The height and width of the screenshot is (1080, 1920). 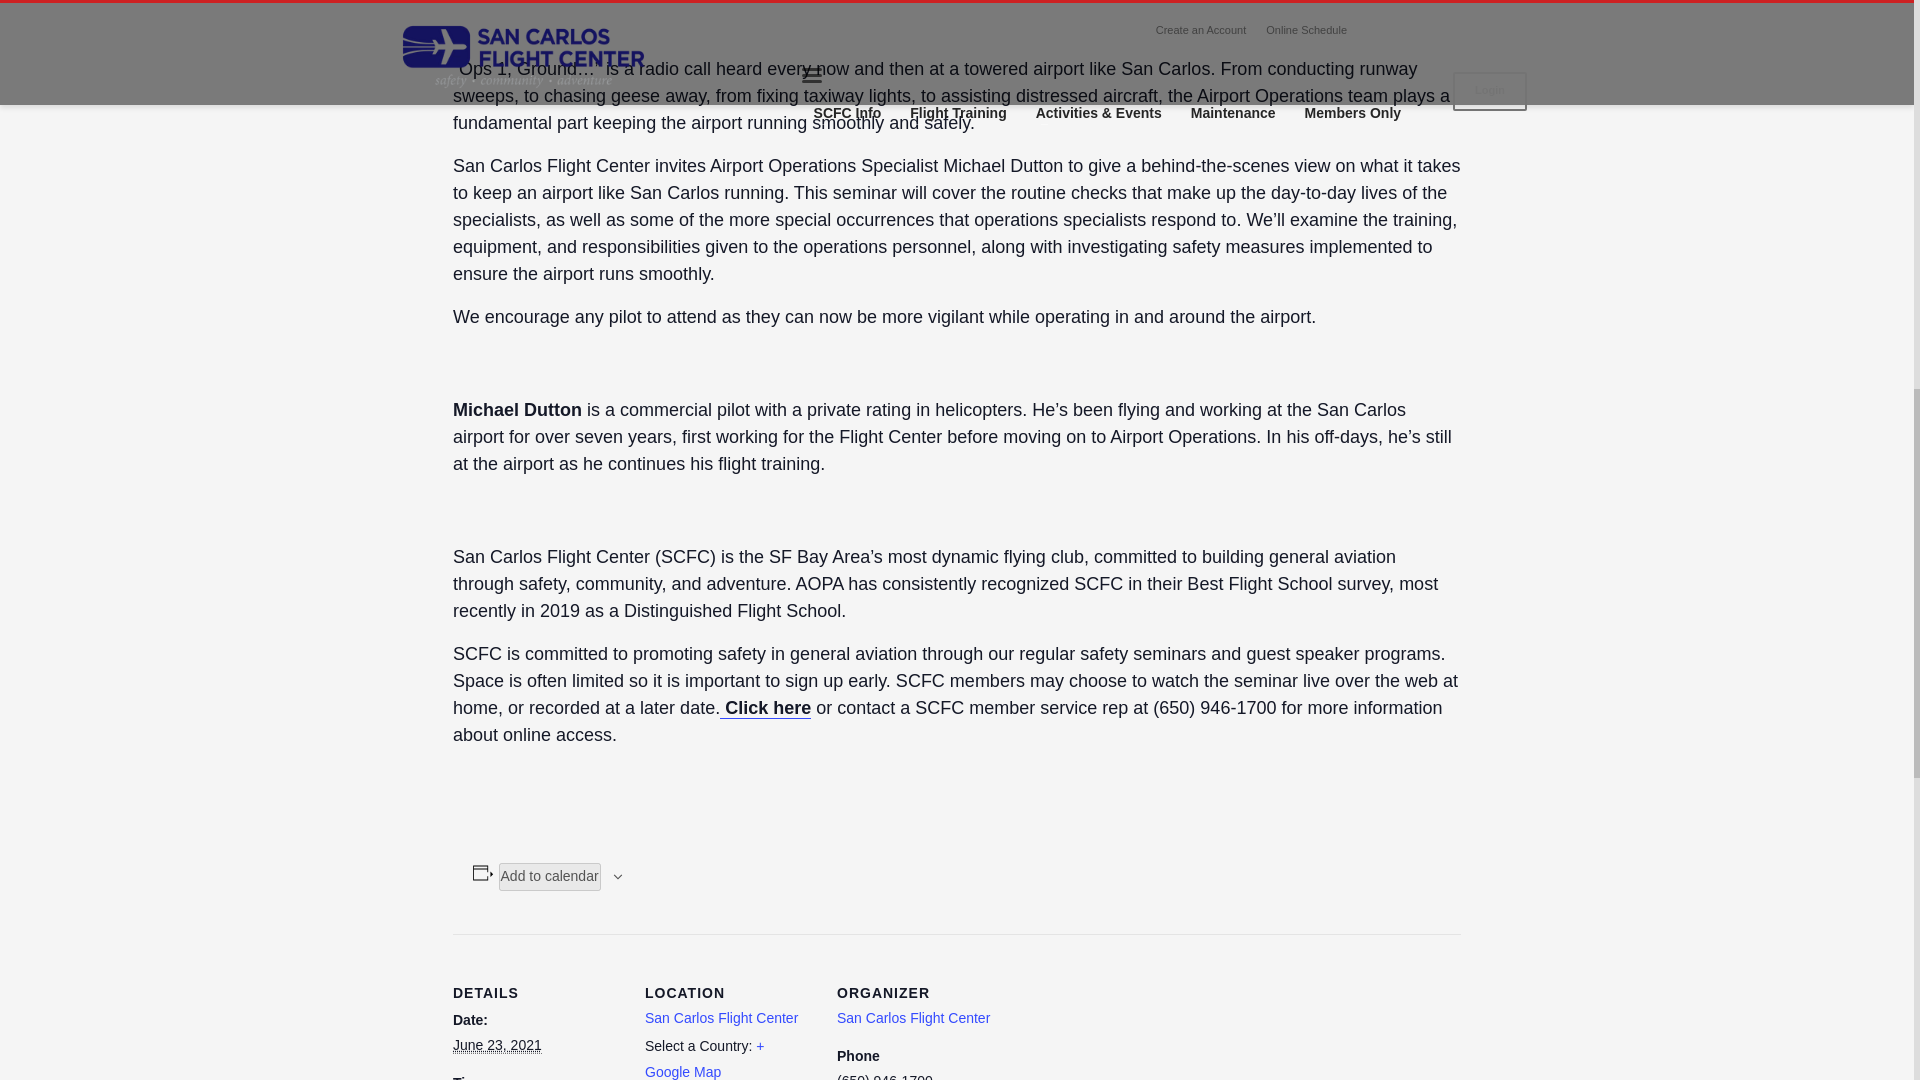 I want to click on 2021-06-23, so click(x=497, y=1045).